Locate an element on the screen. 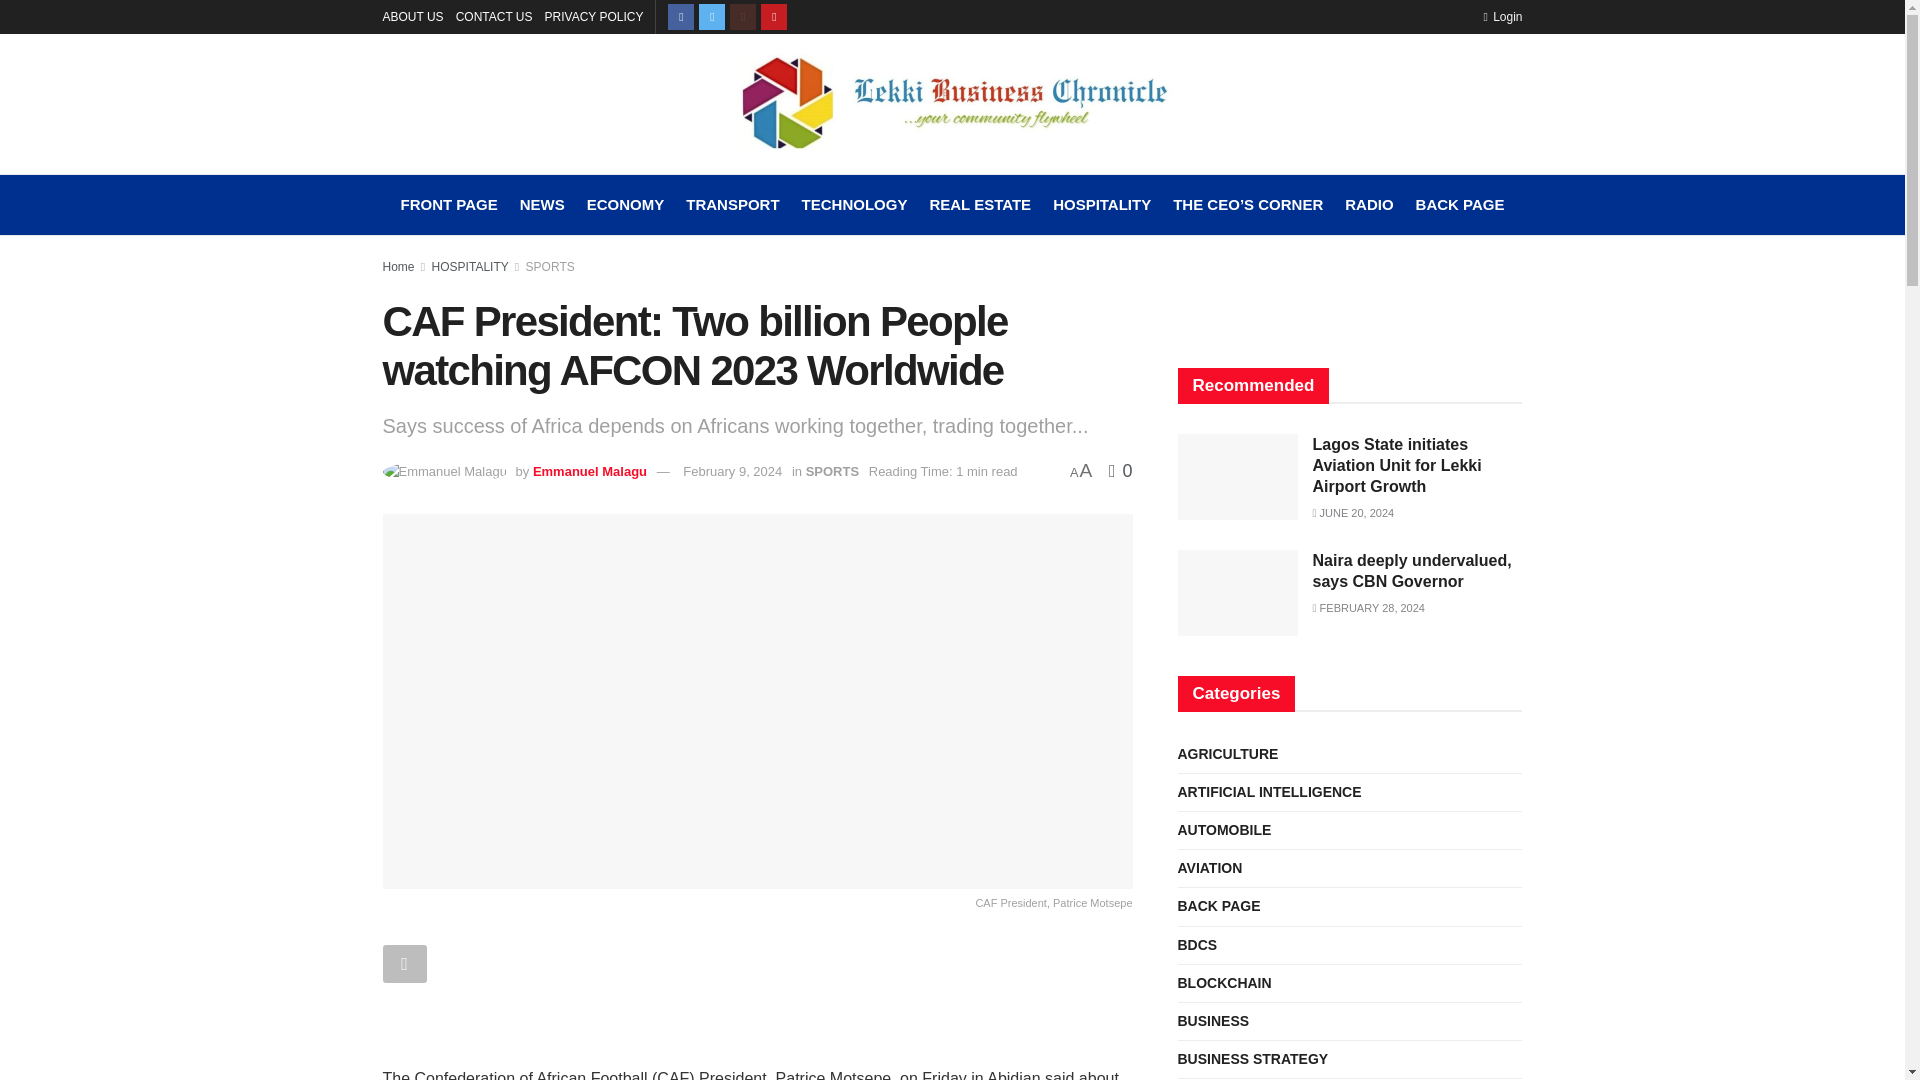 This screenshot has height=1080, width=1920. NEWS is located at coordinates (542, 204).